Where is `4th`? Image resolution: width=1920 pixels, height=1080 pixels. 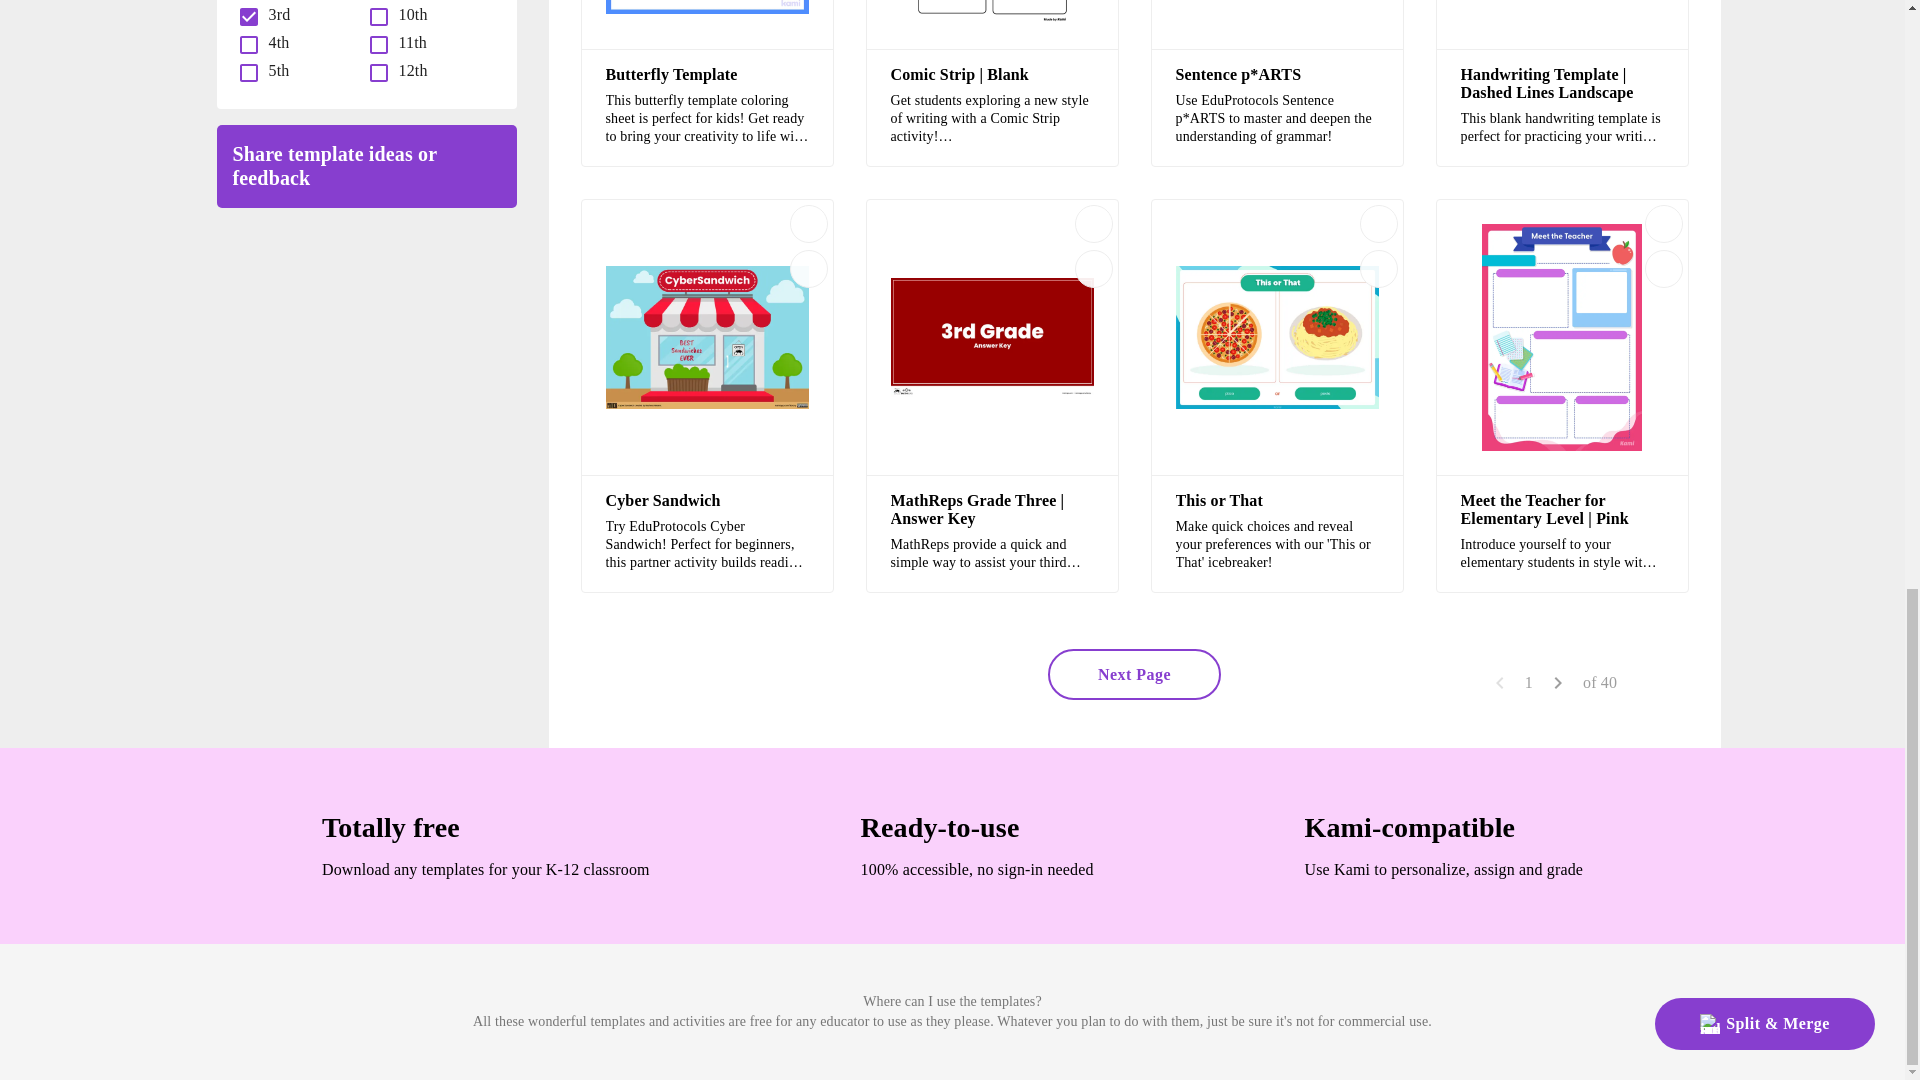 4th is located at coordinates (274, 42).